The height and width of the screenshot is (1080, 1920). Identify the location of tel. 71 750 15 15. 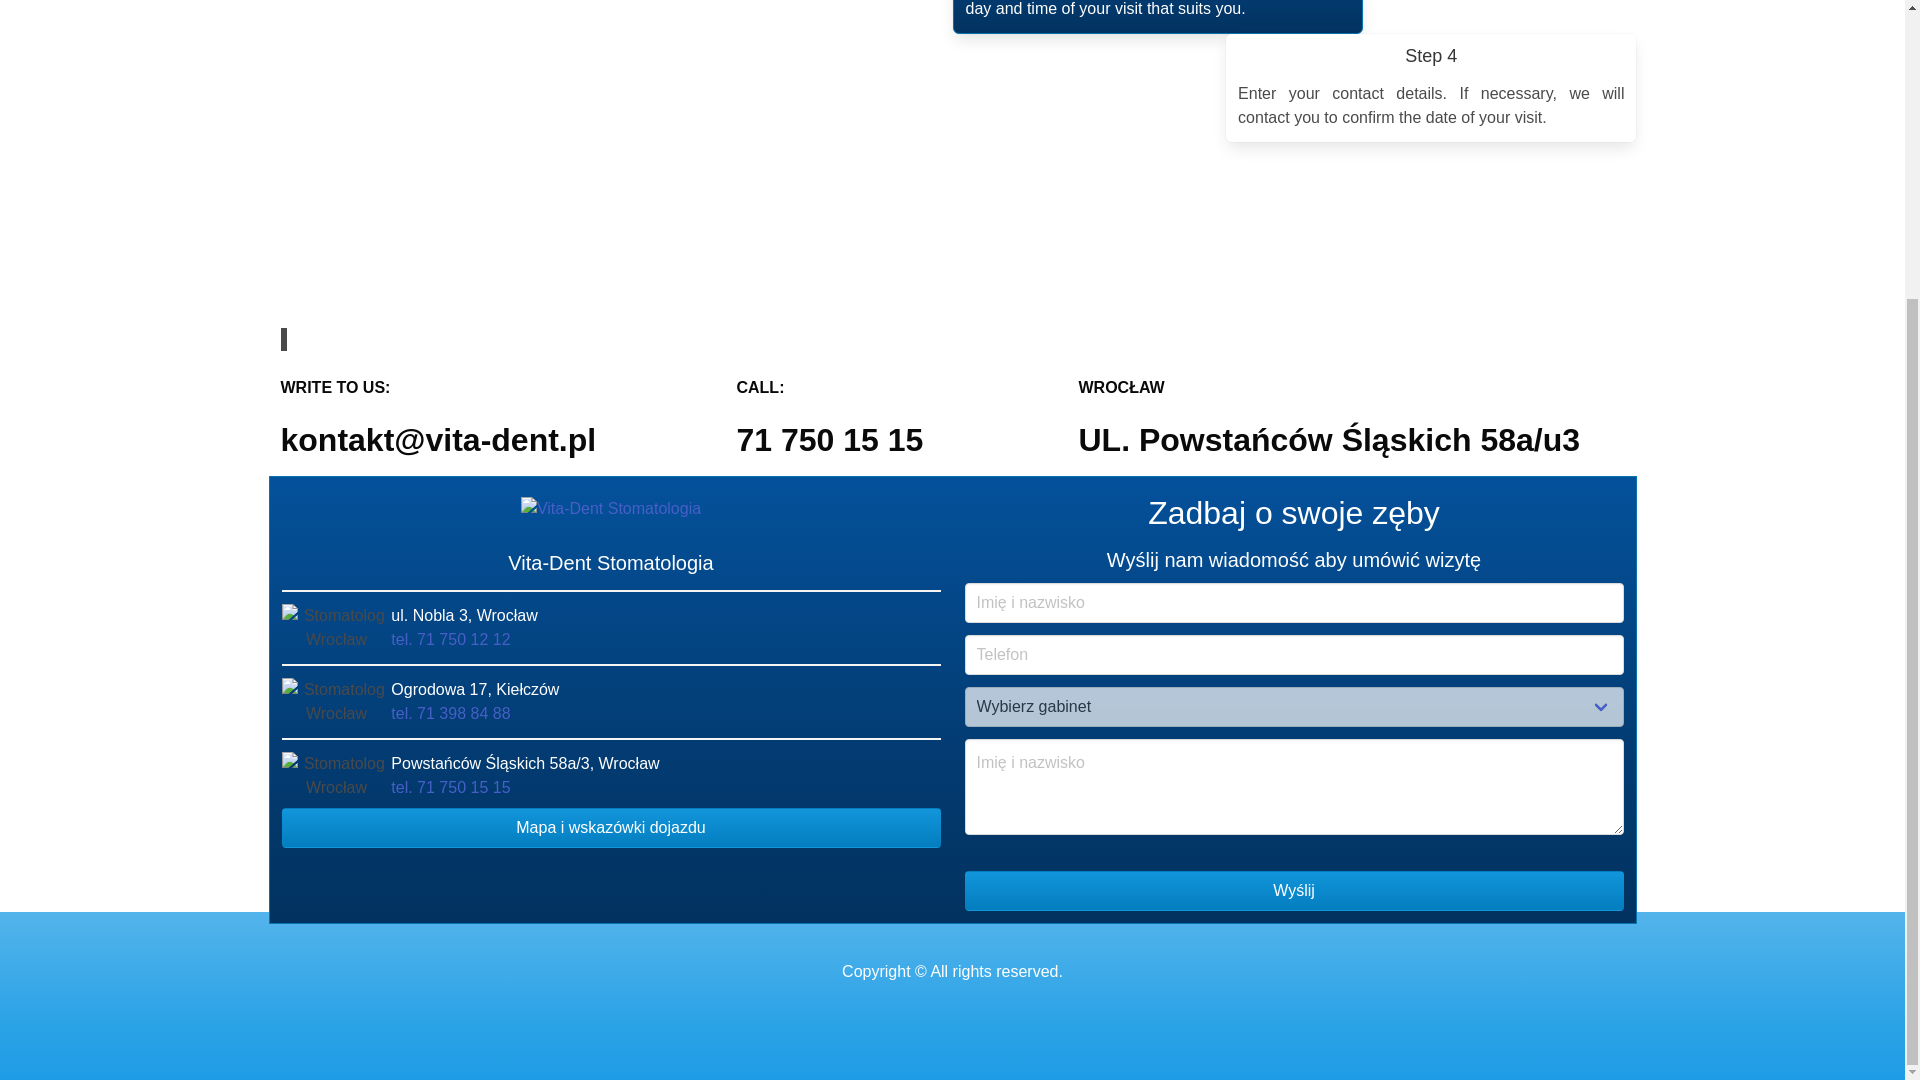
(450, 786).